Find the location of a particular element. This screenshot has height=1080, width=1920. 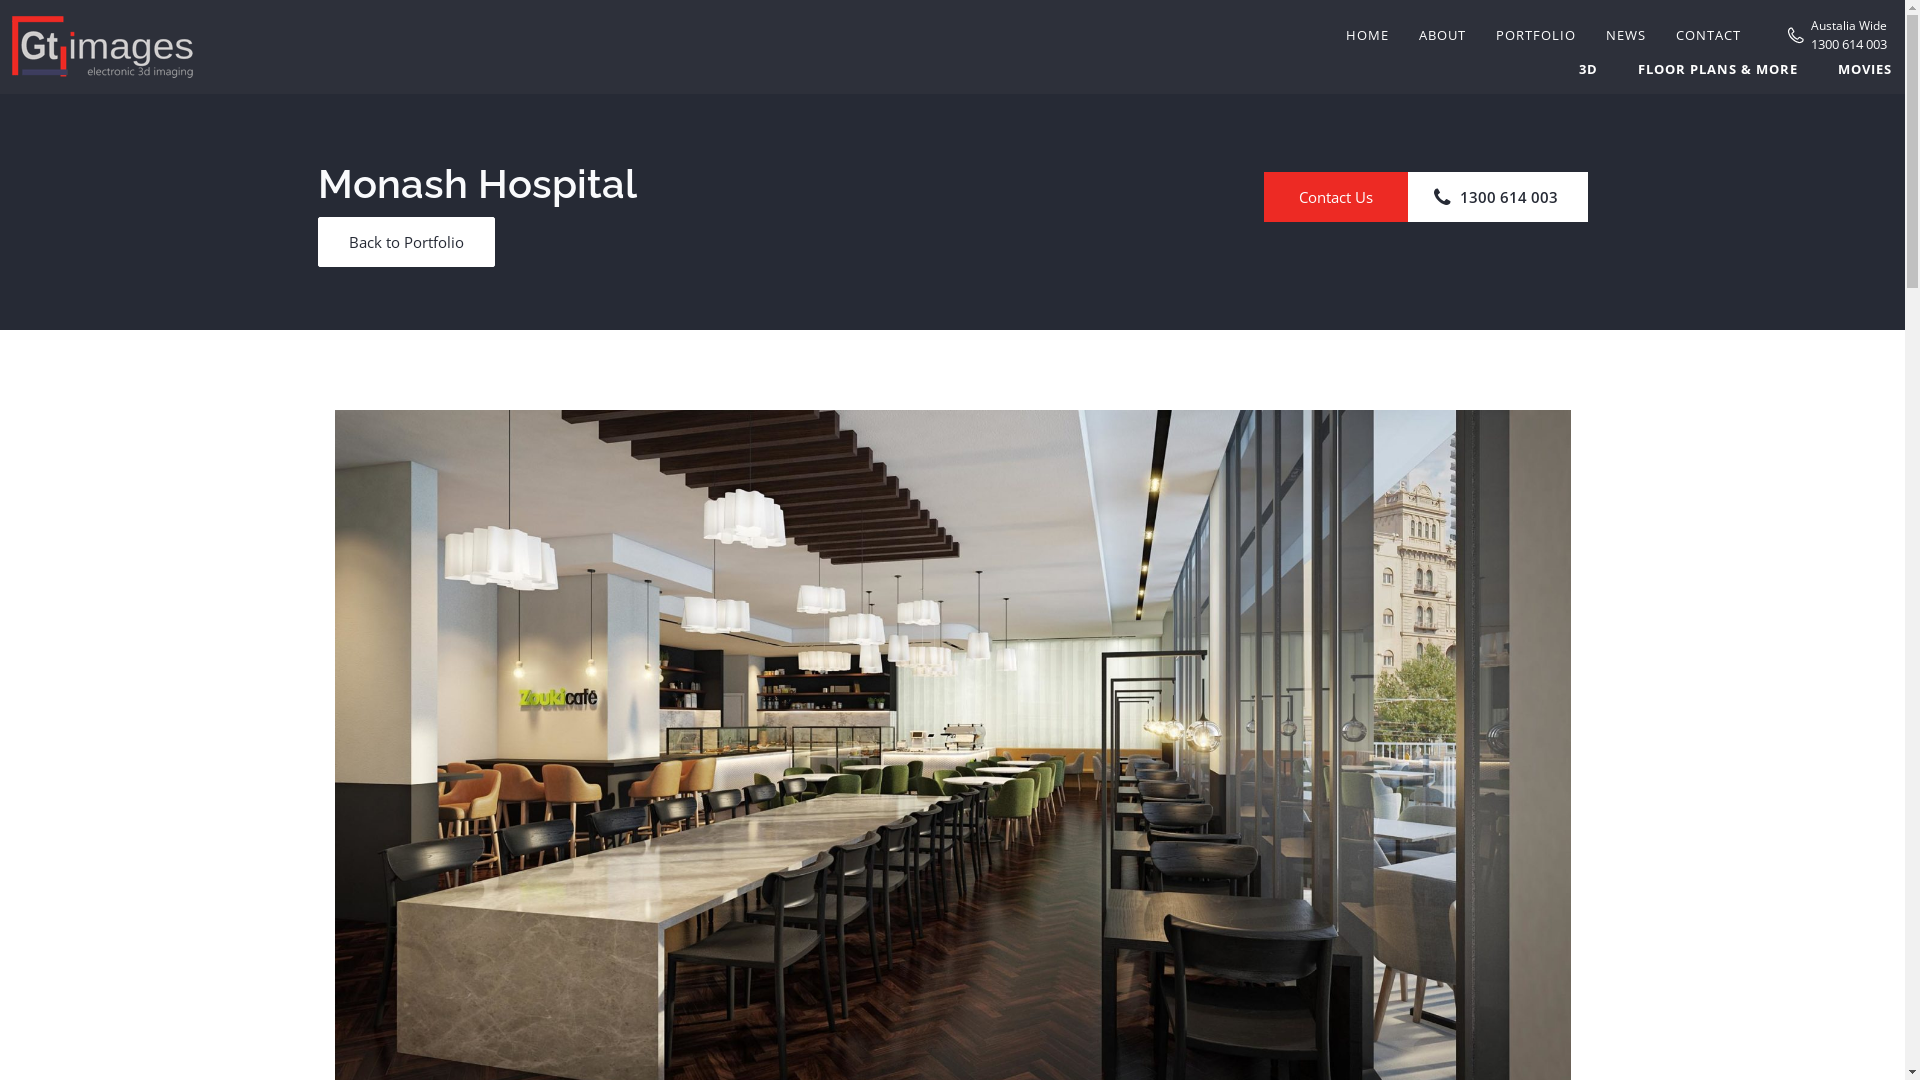

FLOOR PLANS & MORE is located at coordinates (1718, 67).